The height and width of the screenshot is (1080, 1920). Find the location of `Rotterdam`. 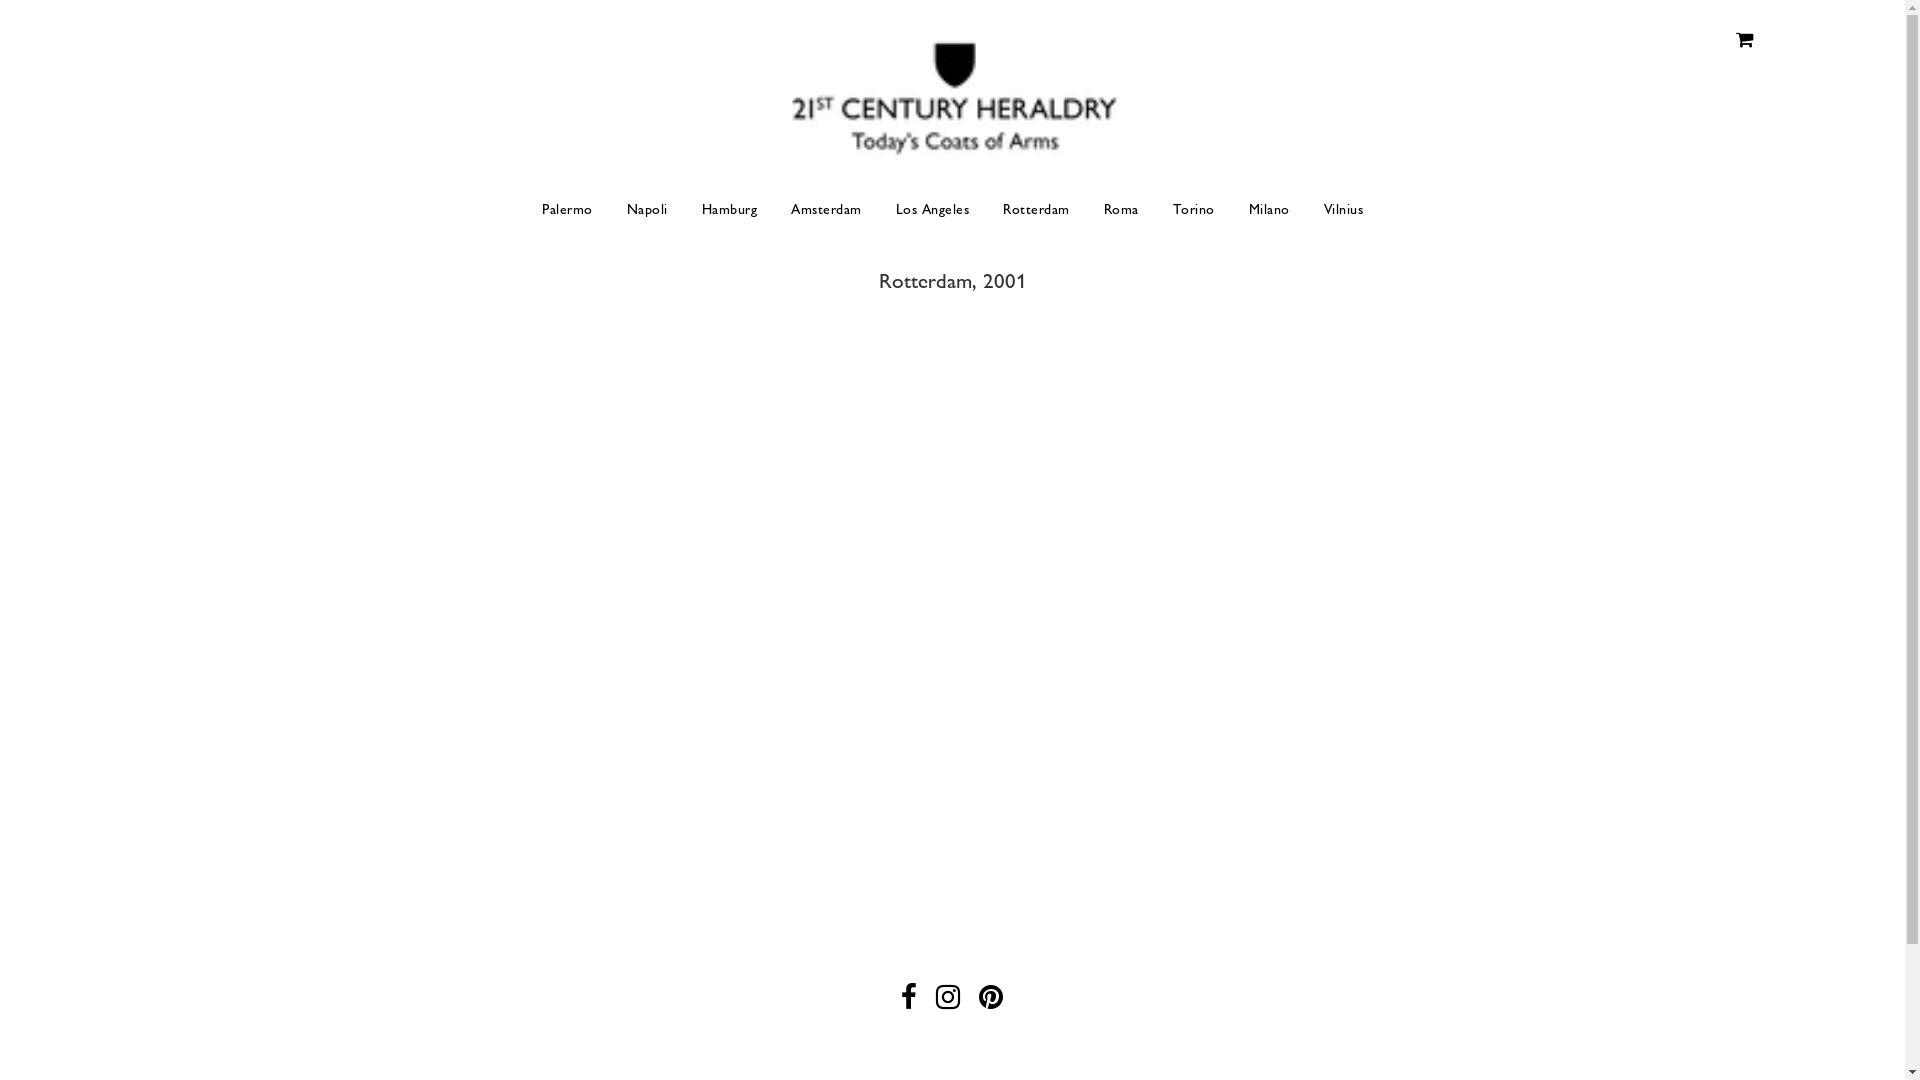

Rotterdam is located at coordinates (1036, 210).